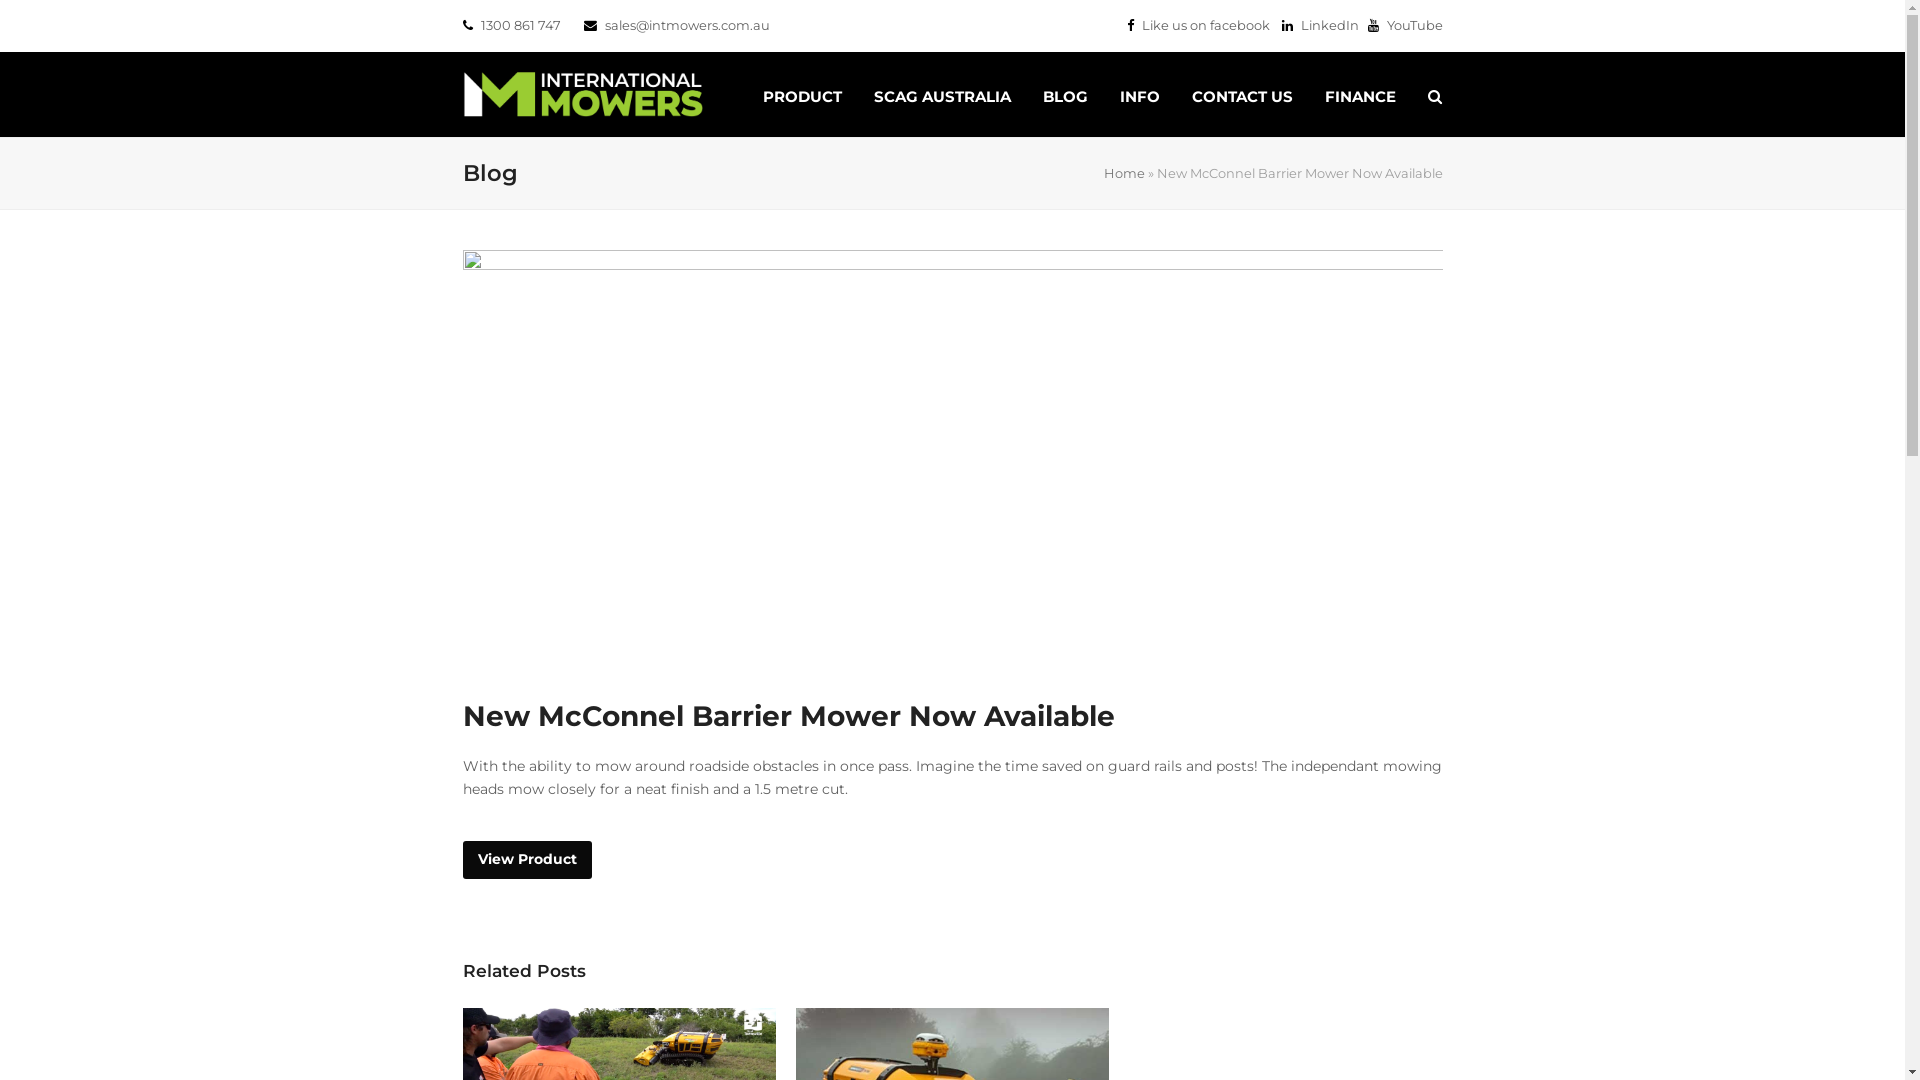 Image resolution: width=1920 pixels, height=1080 pixels. Describe the element at coordinates (520, 25) in the screenshot. I see `1300 861 747` at that location.